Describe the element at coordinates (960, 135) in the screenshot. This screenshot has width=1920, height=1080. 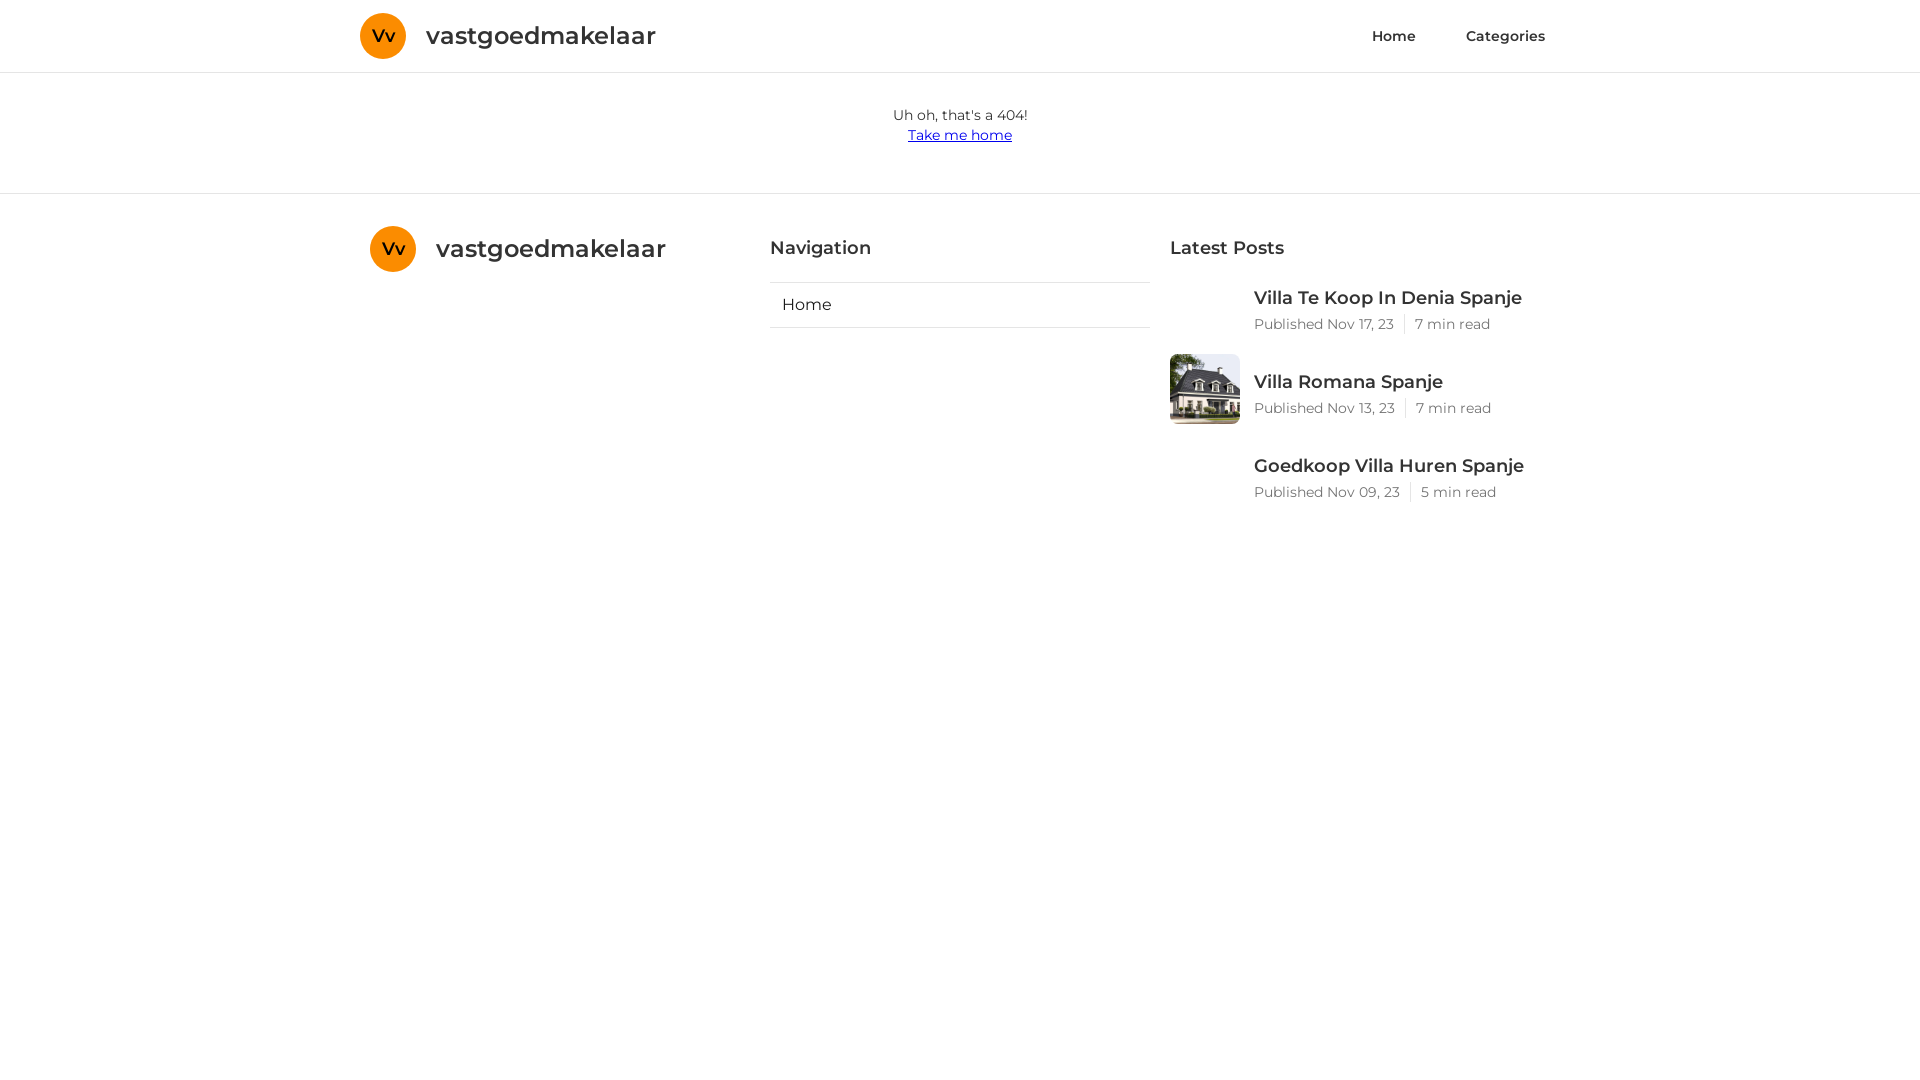
I see `Take me home` at that location.